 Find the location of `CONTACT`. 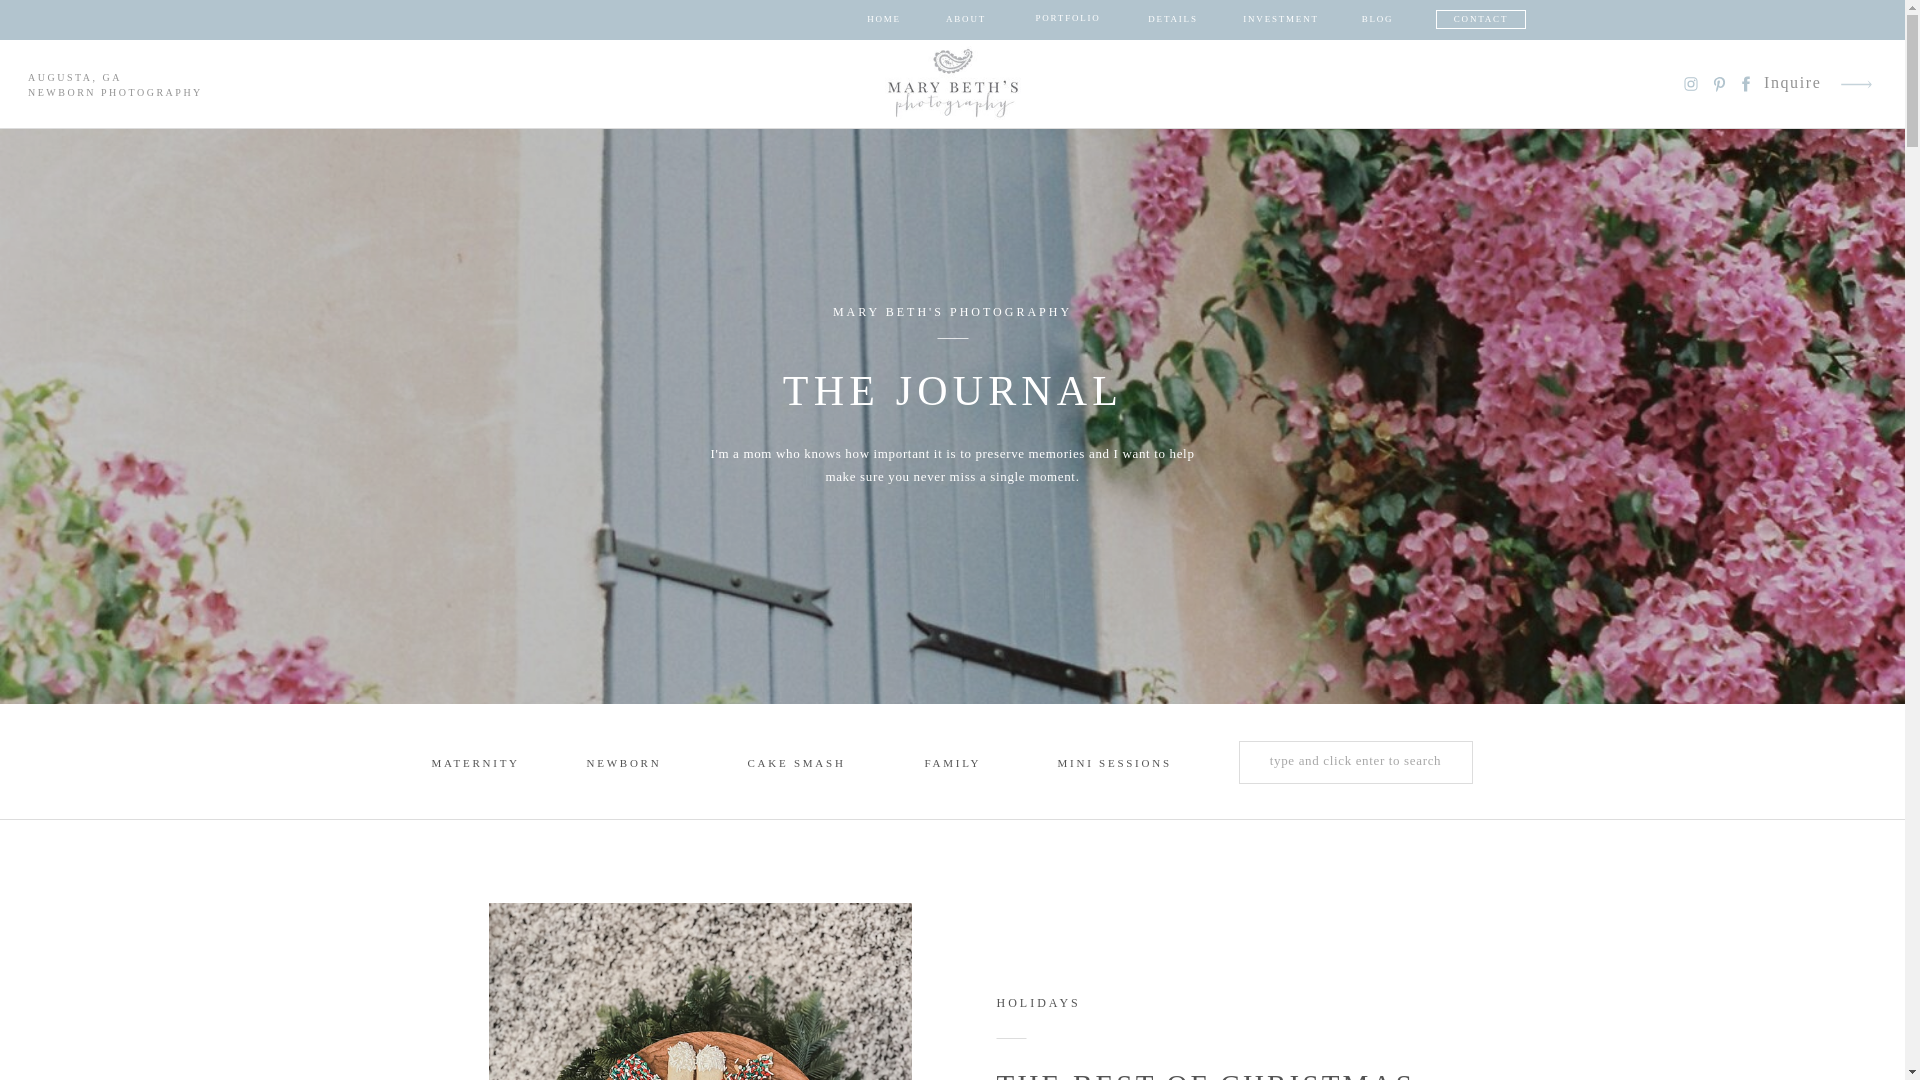

CONTACT is located at coordinates (1480, 20).